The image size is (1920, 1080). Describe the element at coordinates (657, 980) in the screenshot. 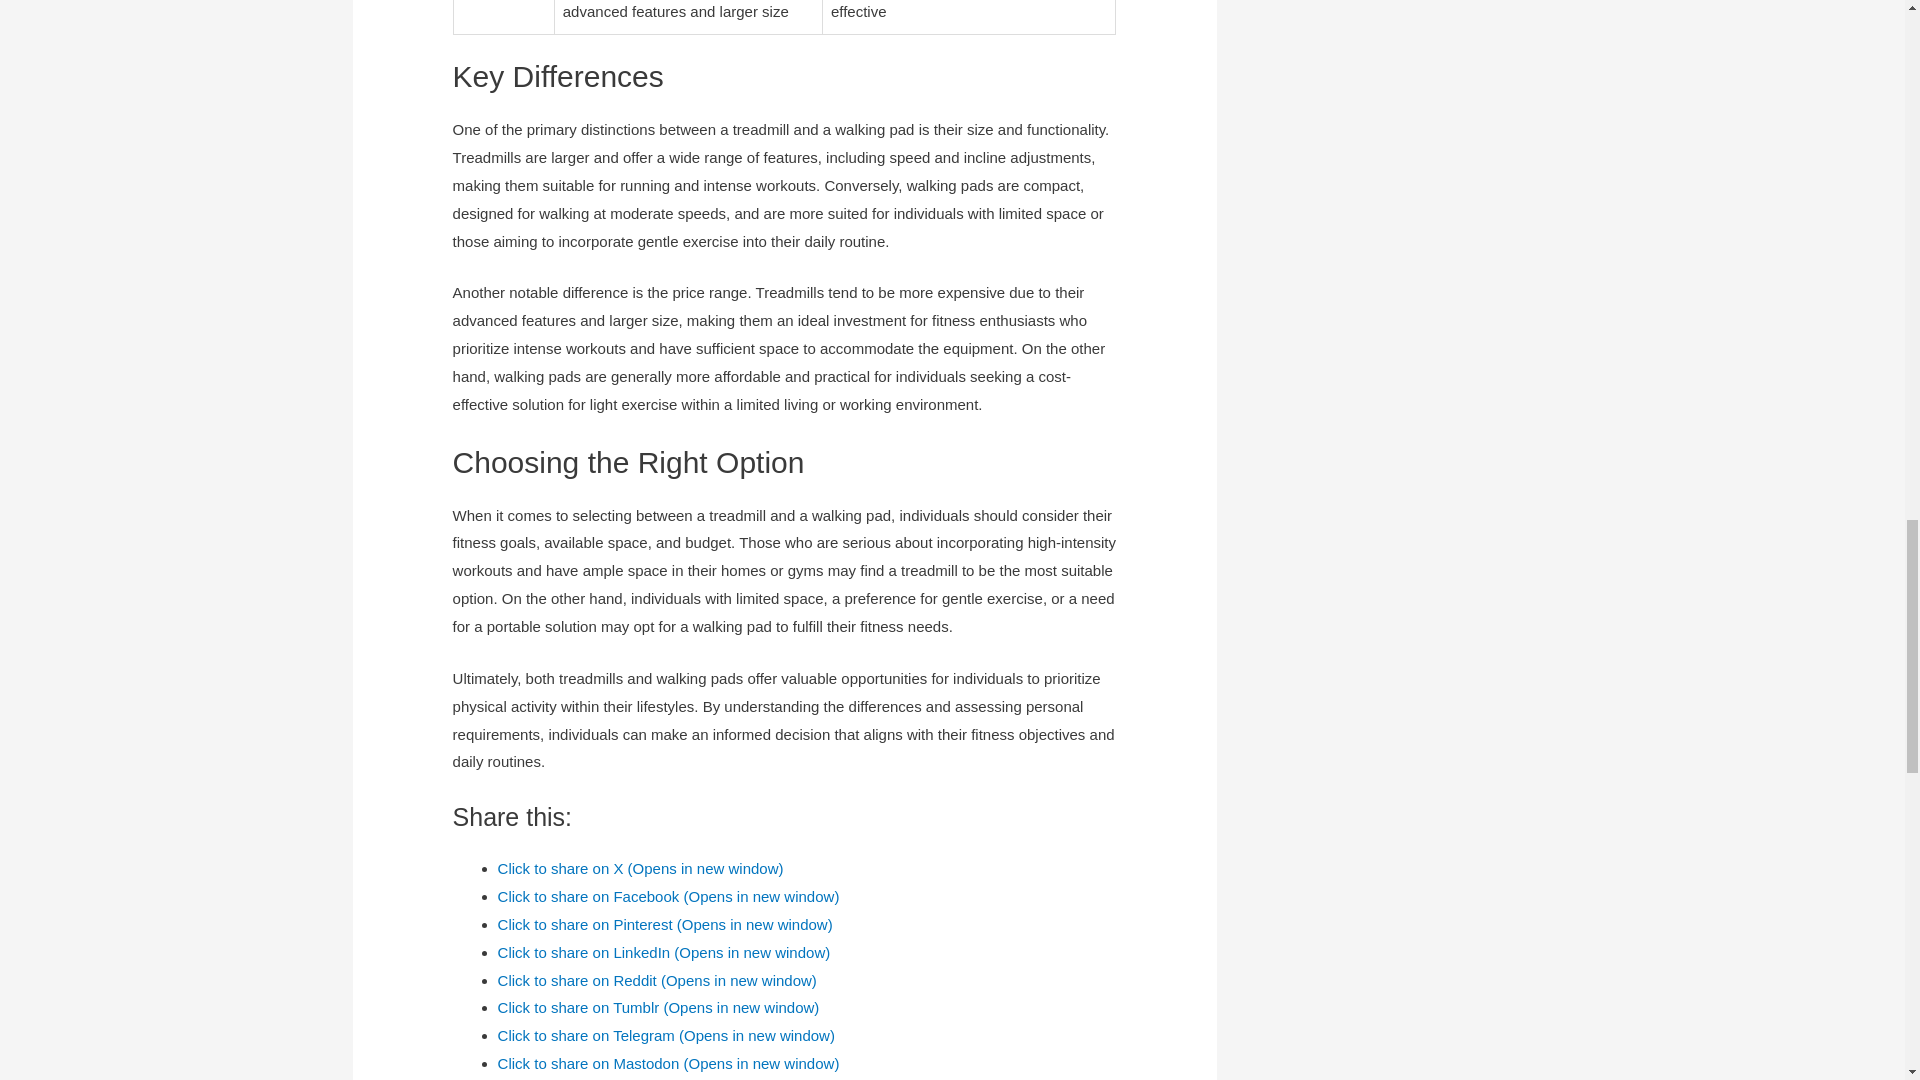

I see `Click to share on Reddit` at that location.